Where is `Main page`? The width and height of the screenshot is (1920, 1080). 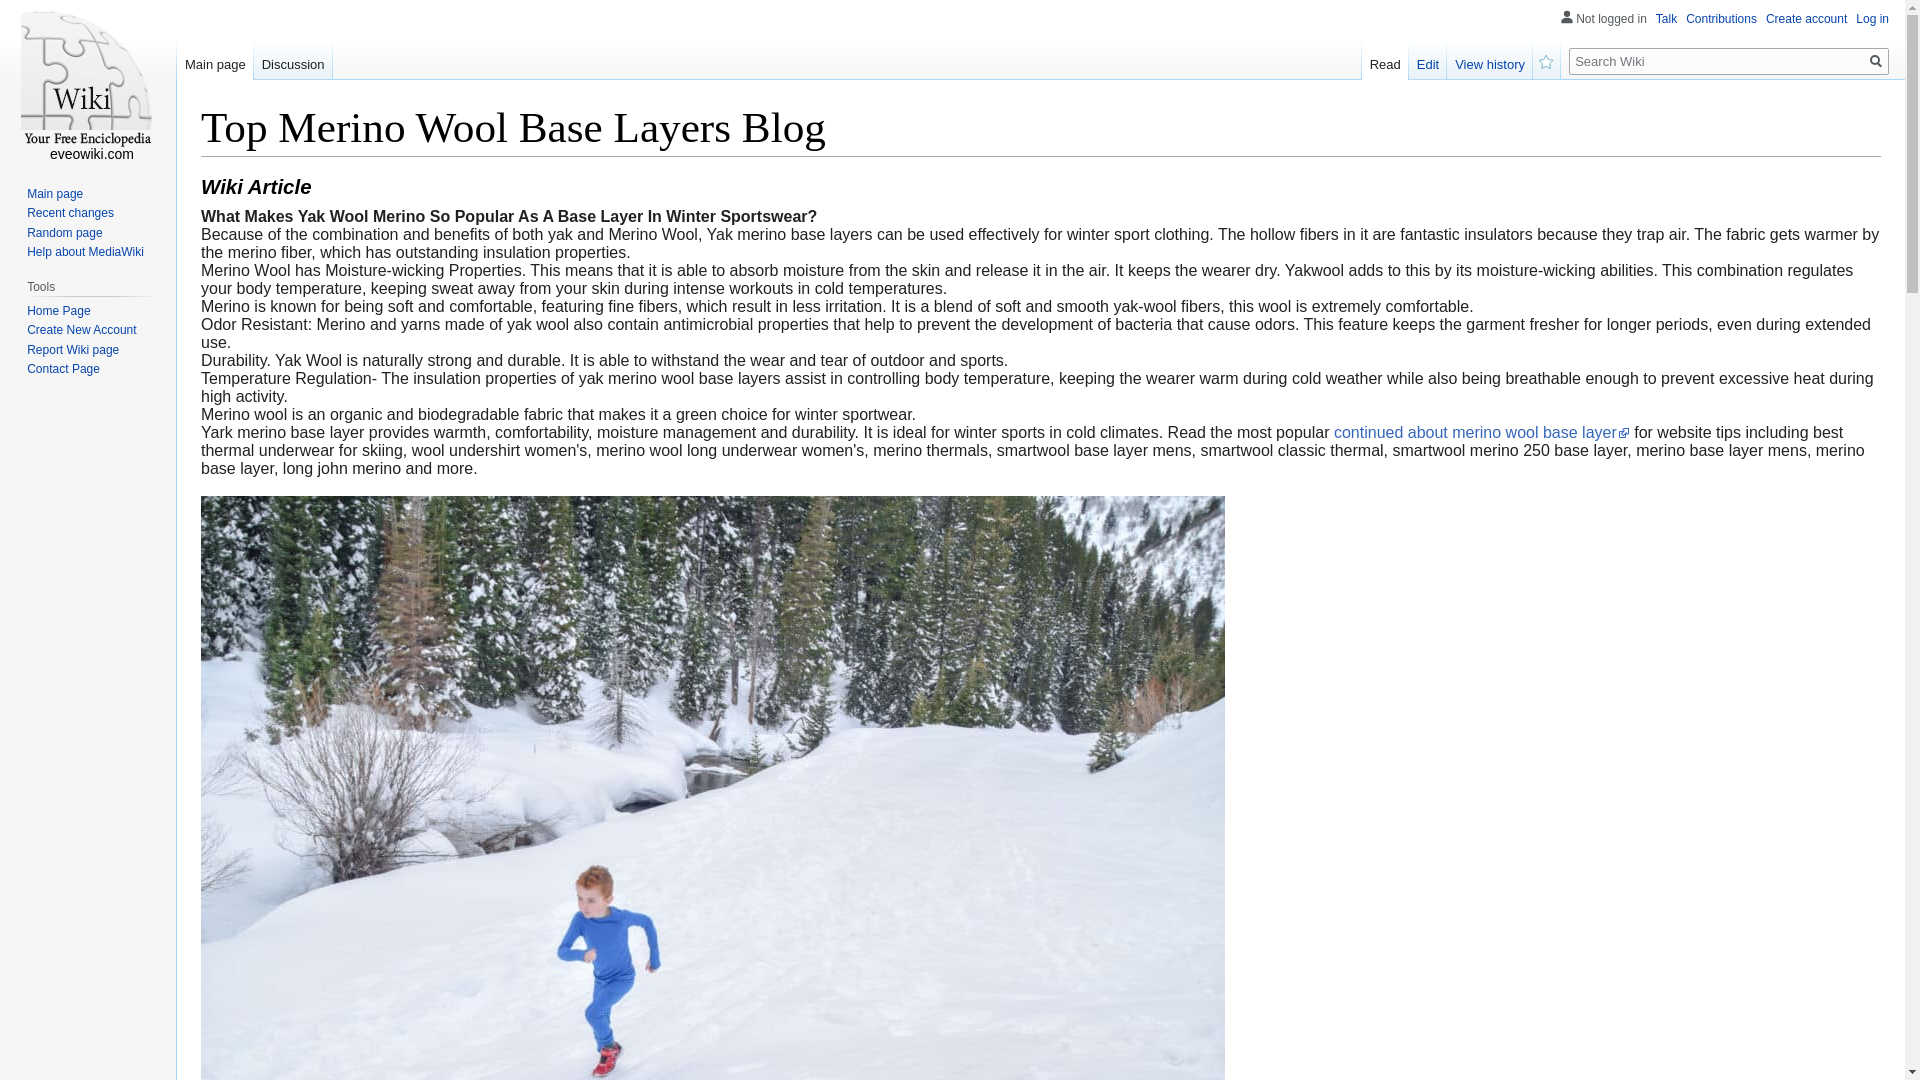 Main page is located at coordinates (214, 59).